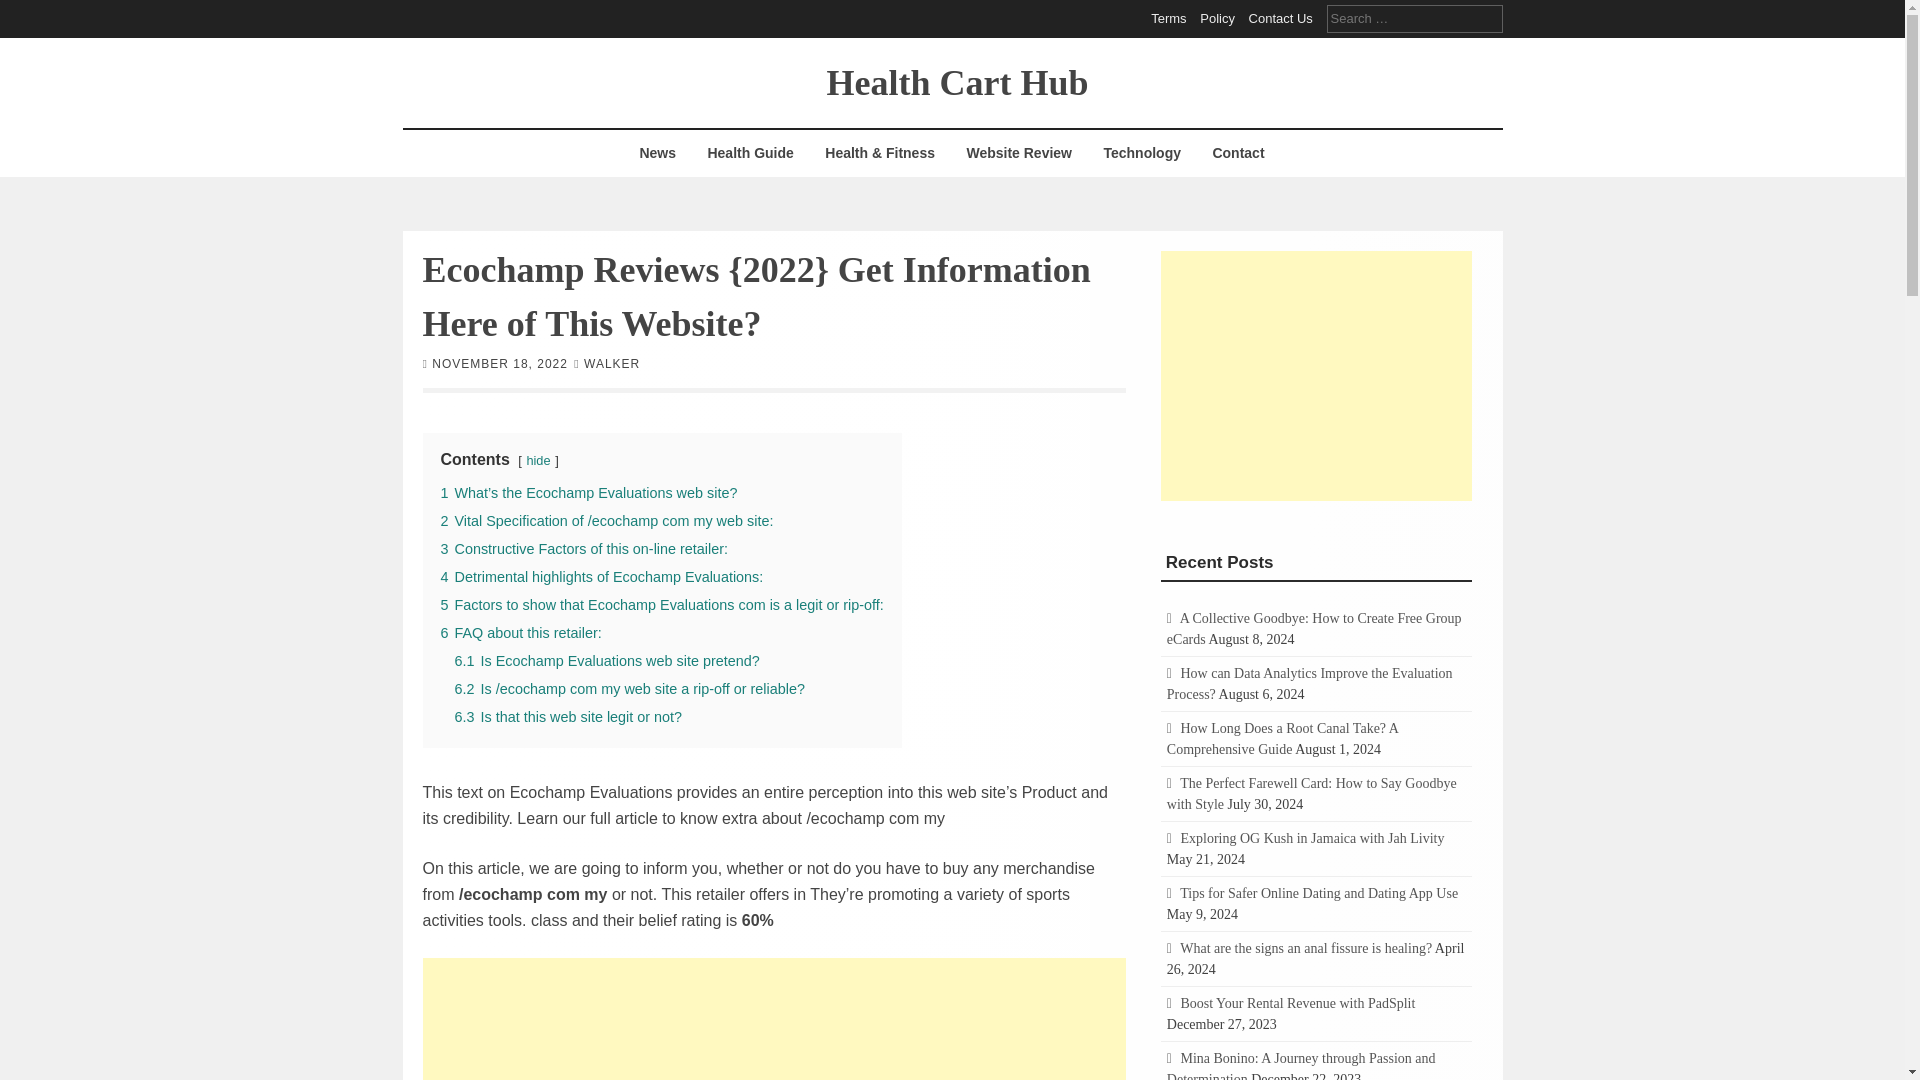 Image resolution: width=1920 pixels, height=1080 pixels. What do you see at coordinates (1168, 18) in the screenshot?
I see `Terms` at bounding box center [1168, 18].